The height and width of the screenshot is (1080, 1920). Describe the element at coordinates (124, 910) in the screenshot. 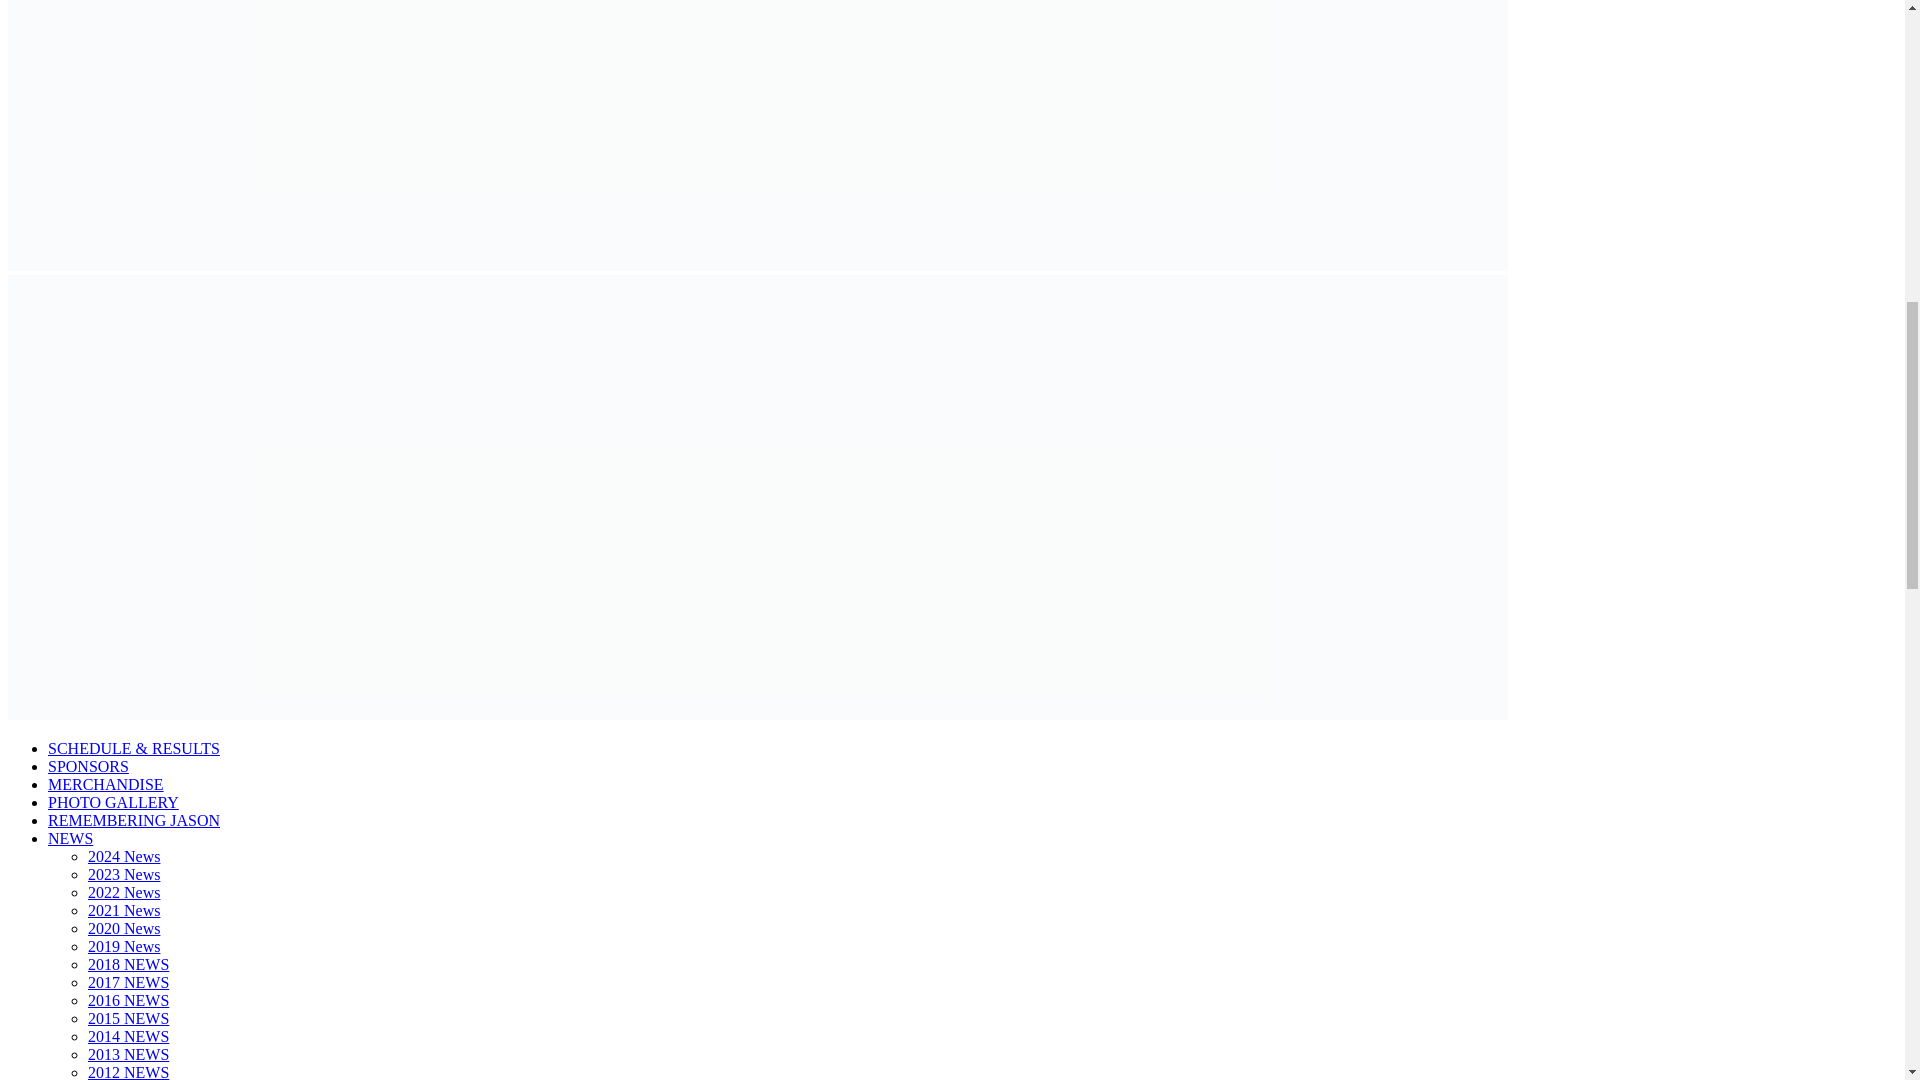

I see `2021 News` at that location.